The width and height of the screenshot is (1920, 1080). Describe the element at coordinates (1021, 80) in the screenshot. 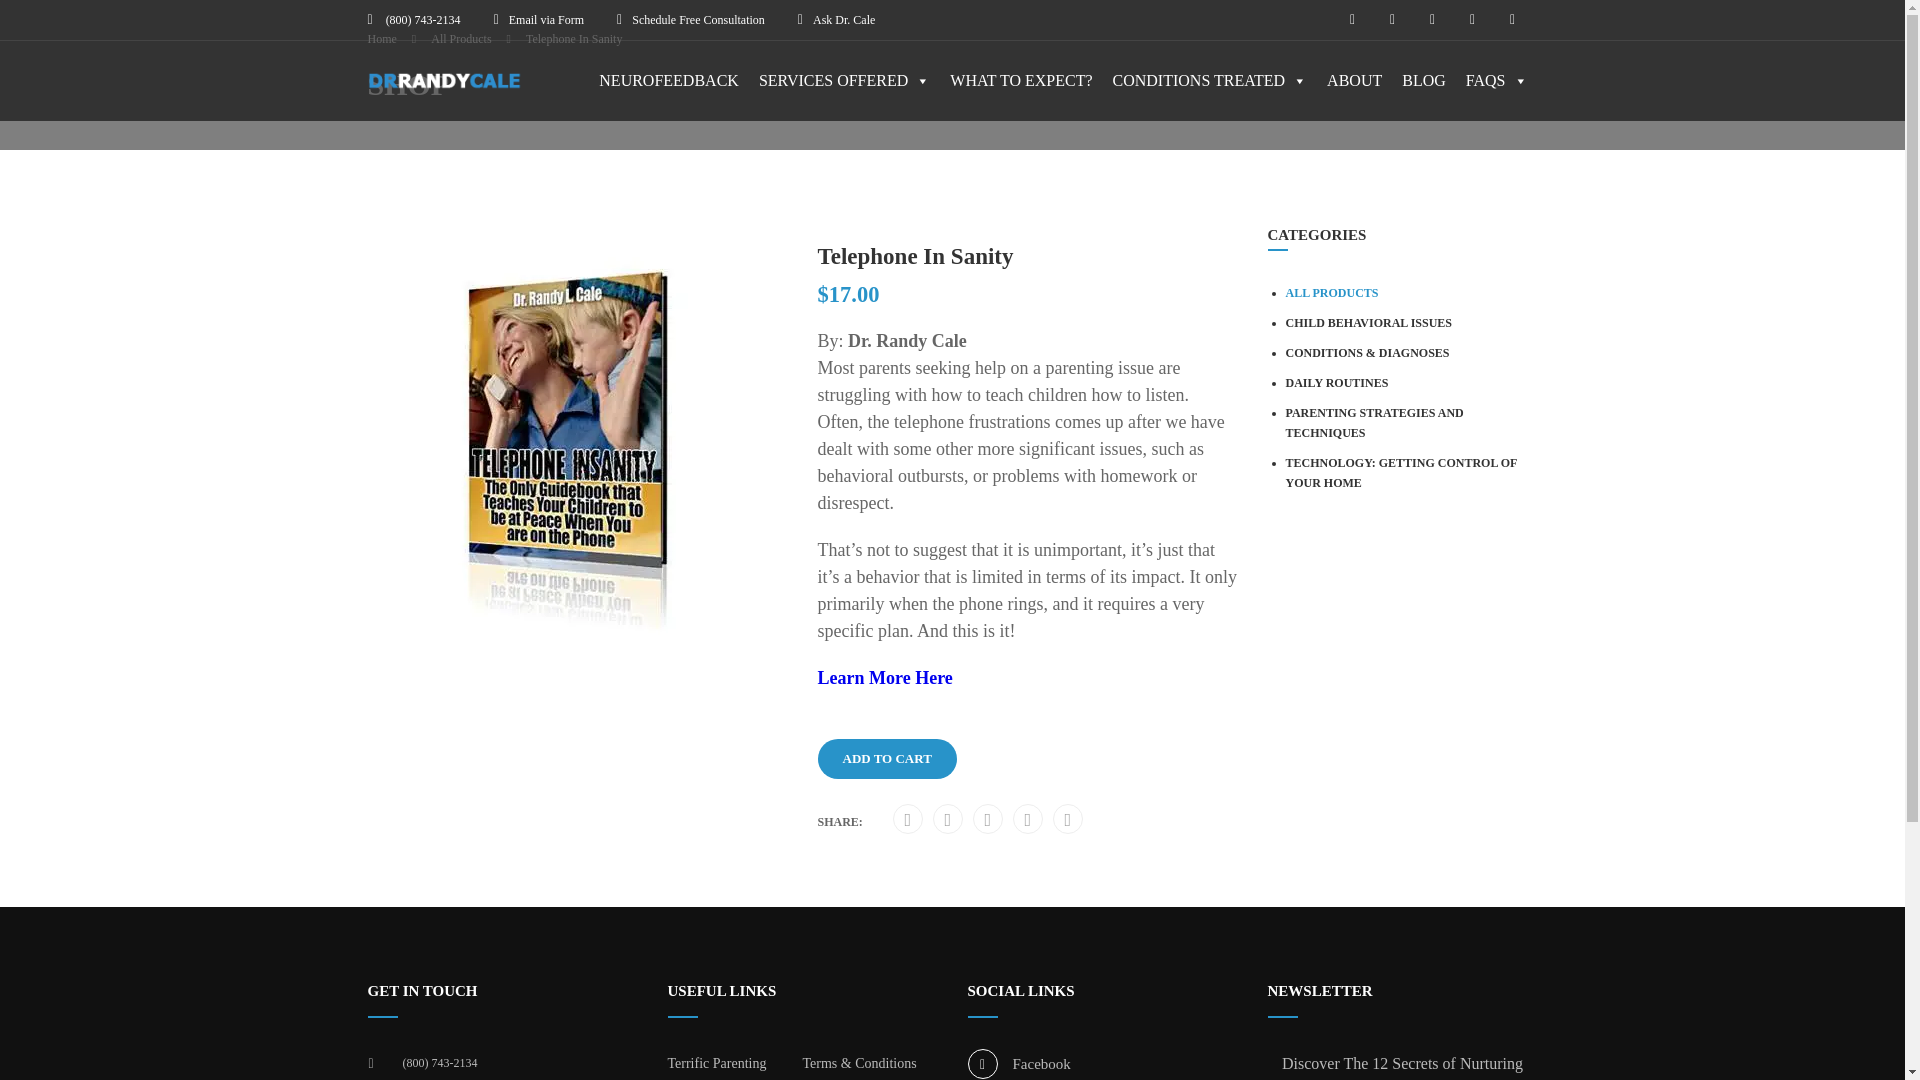

I see `WHAT TO EXPECT?` at that location.